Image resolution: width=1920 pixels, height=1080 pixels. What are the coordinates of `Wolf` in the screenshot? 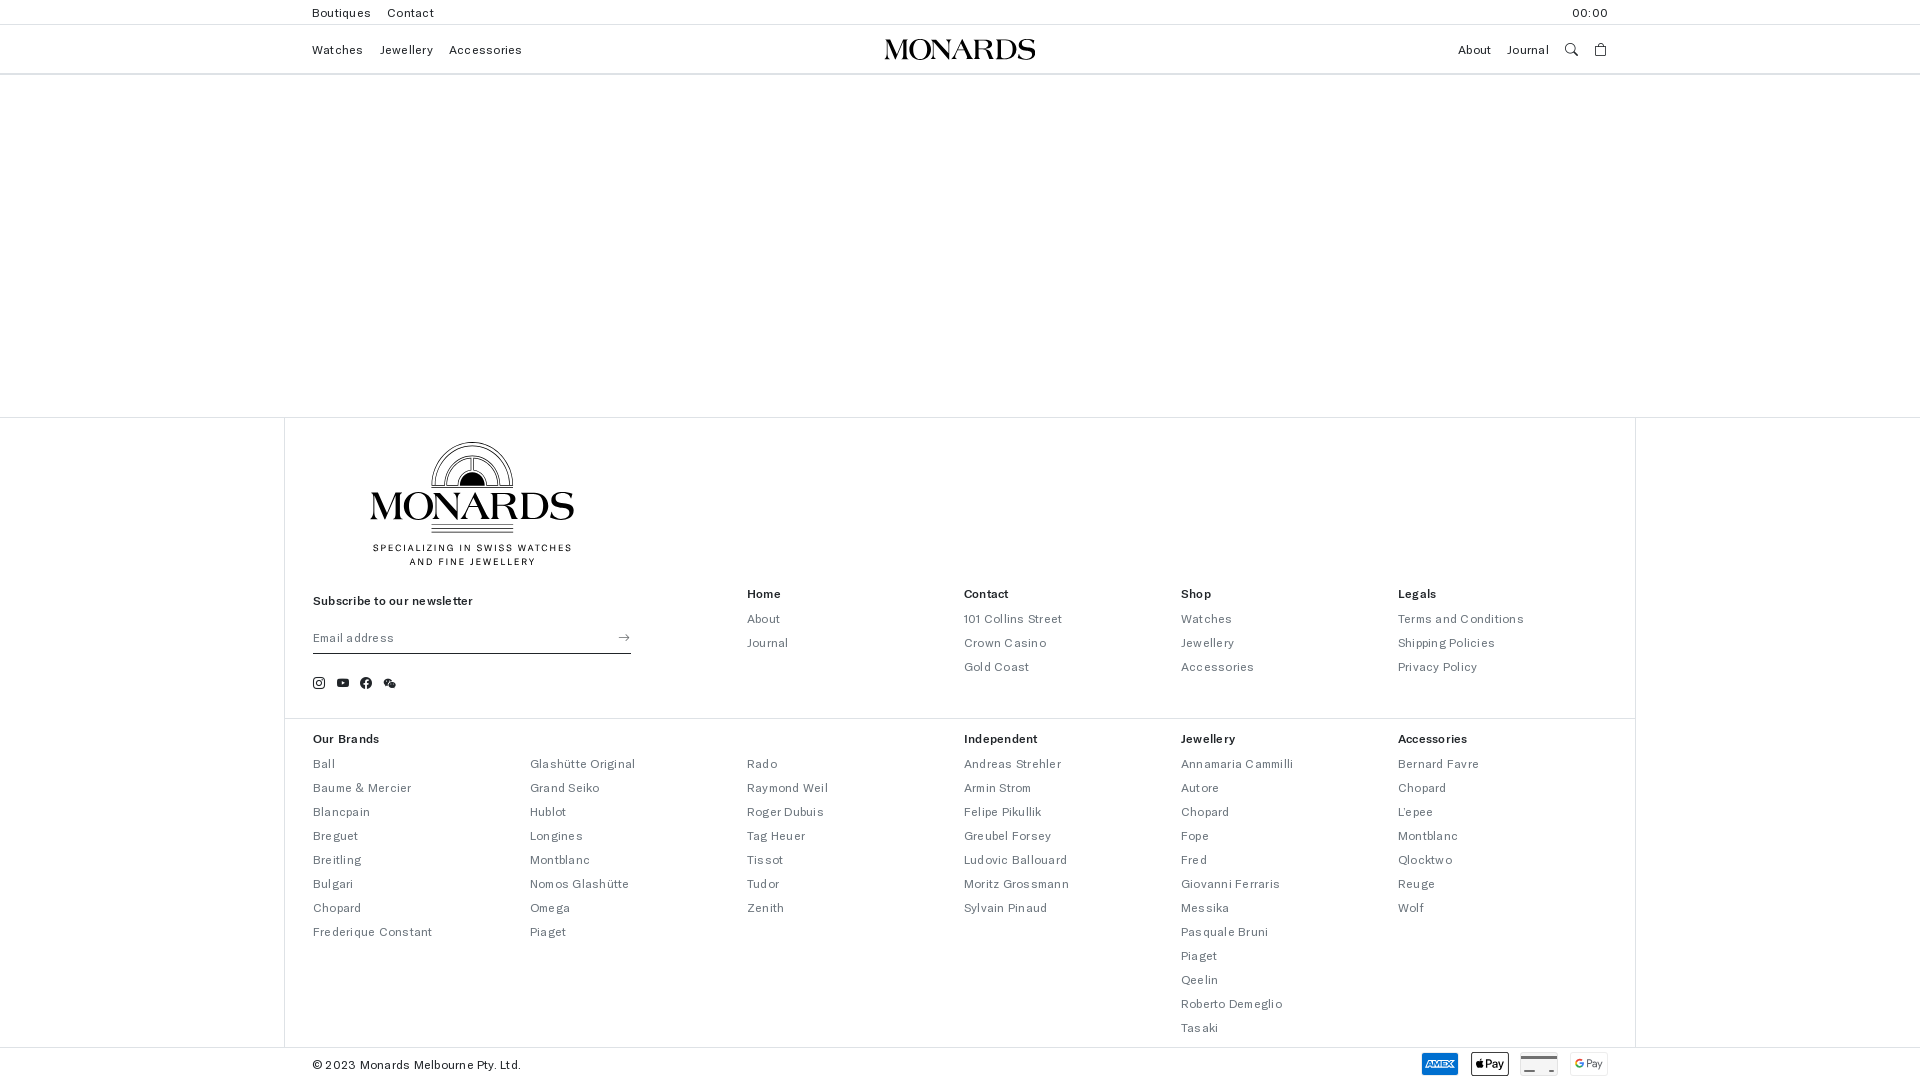 It's located at (1411, 907).